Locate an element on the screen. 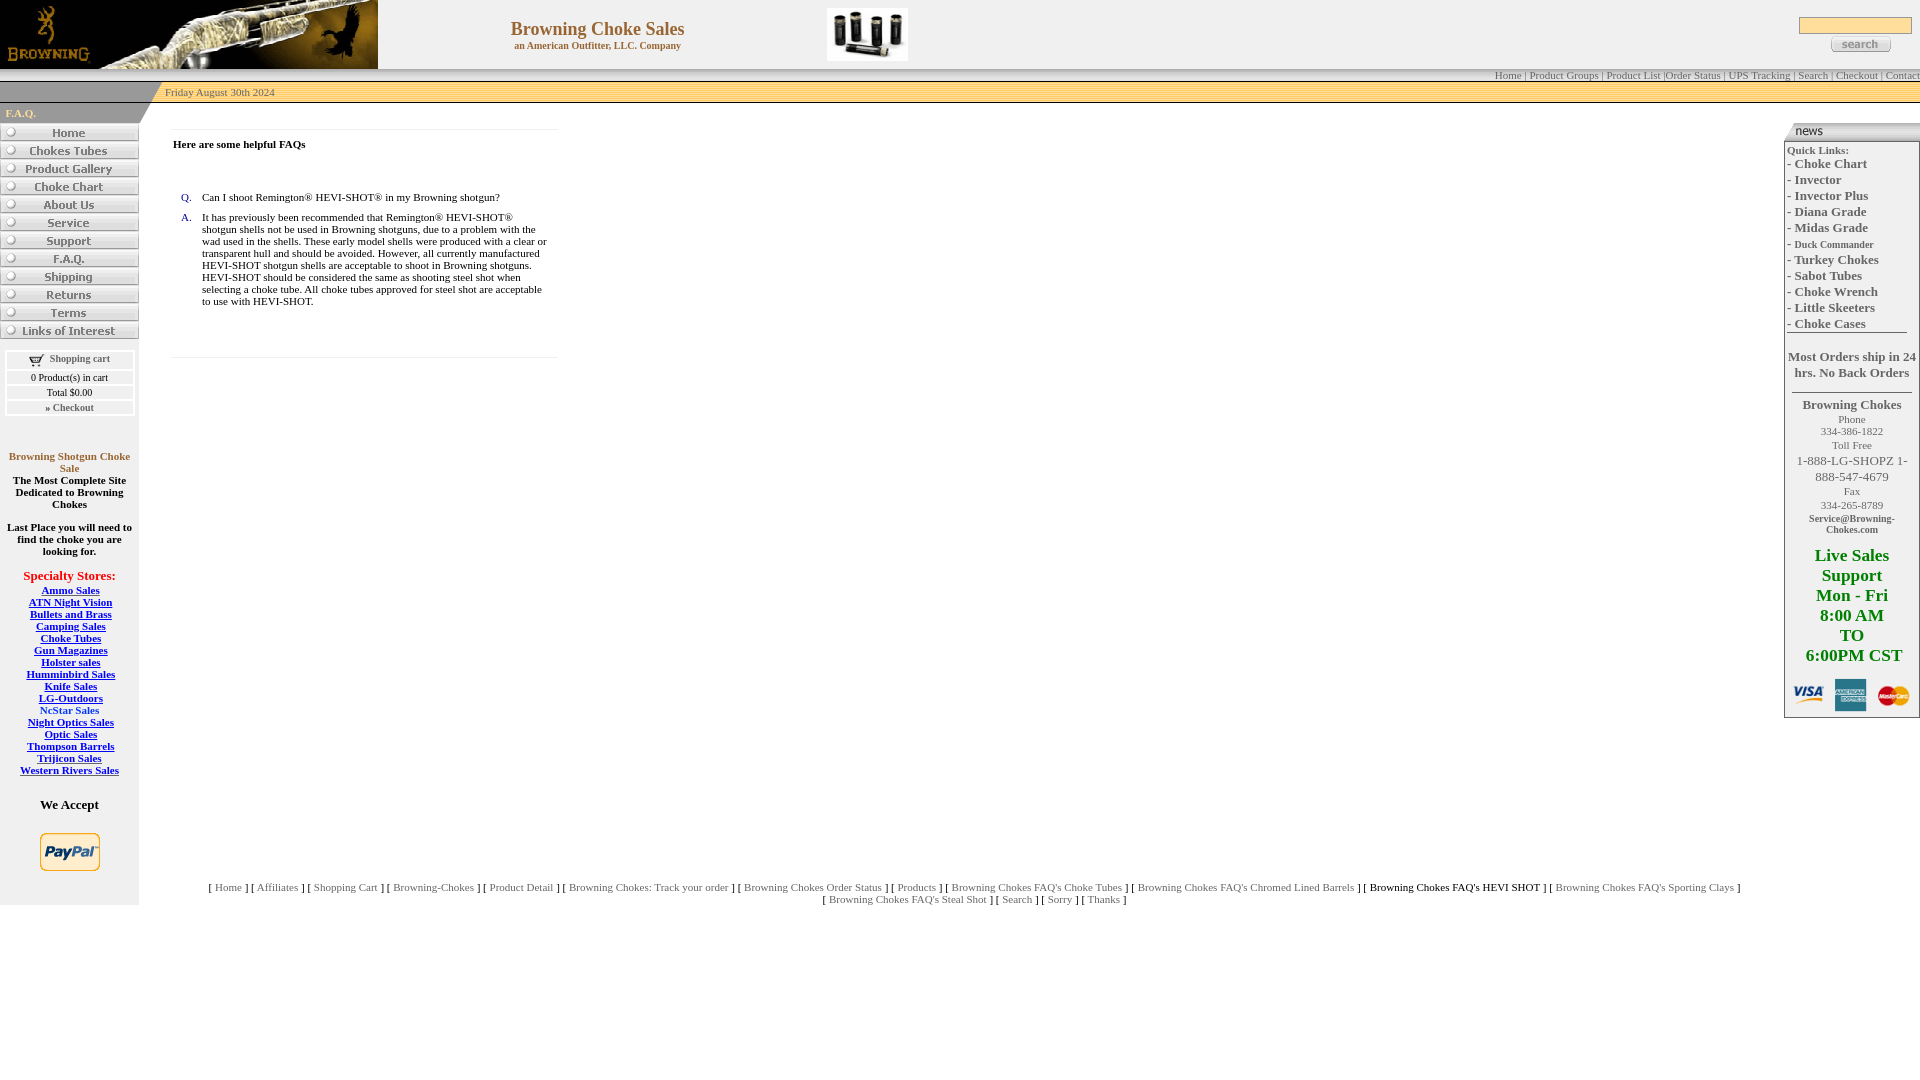 The image size is (1920, 1080). Checkout is located at coordinates (74, 406).